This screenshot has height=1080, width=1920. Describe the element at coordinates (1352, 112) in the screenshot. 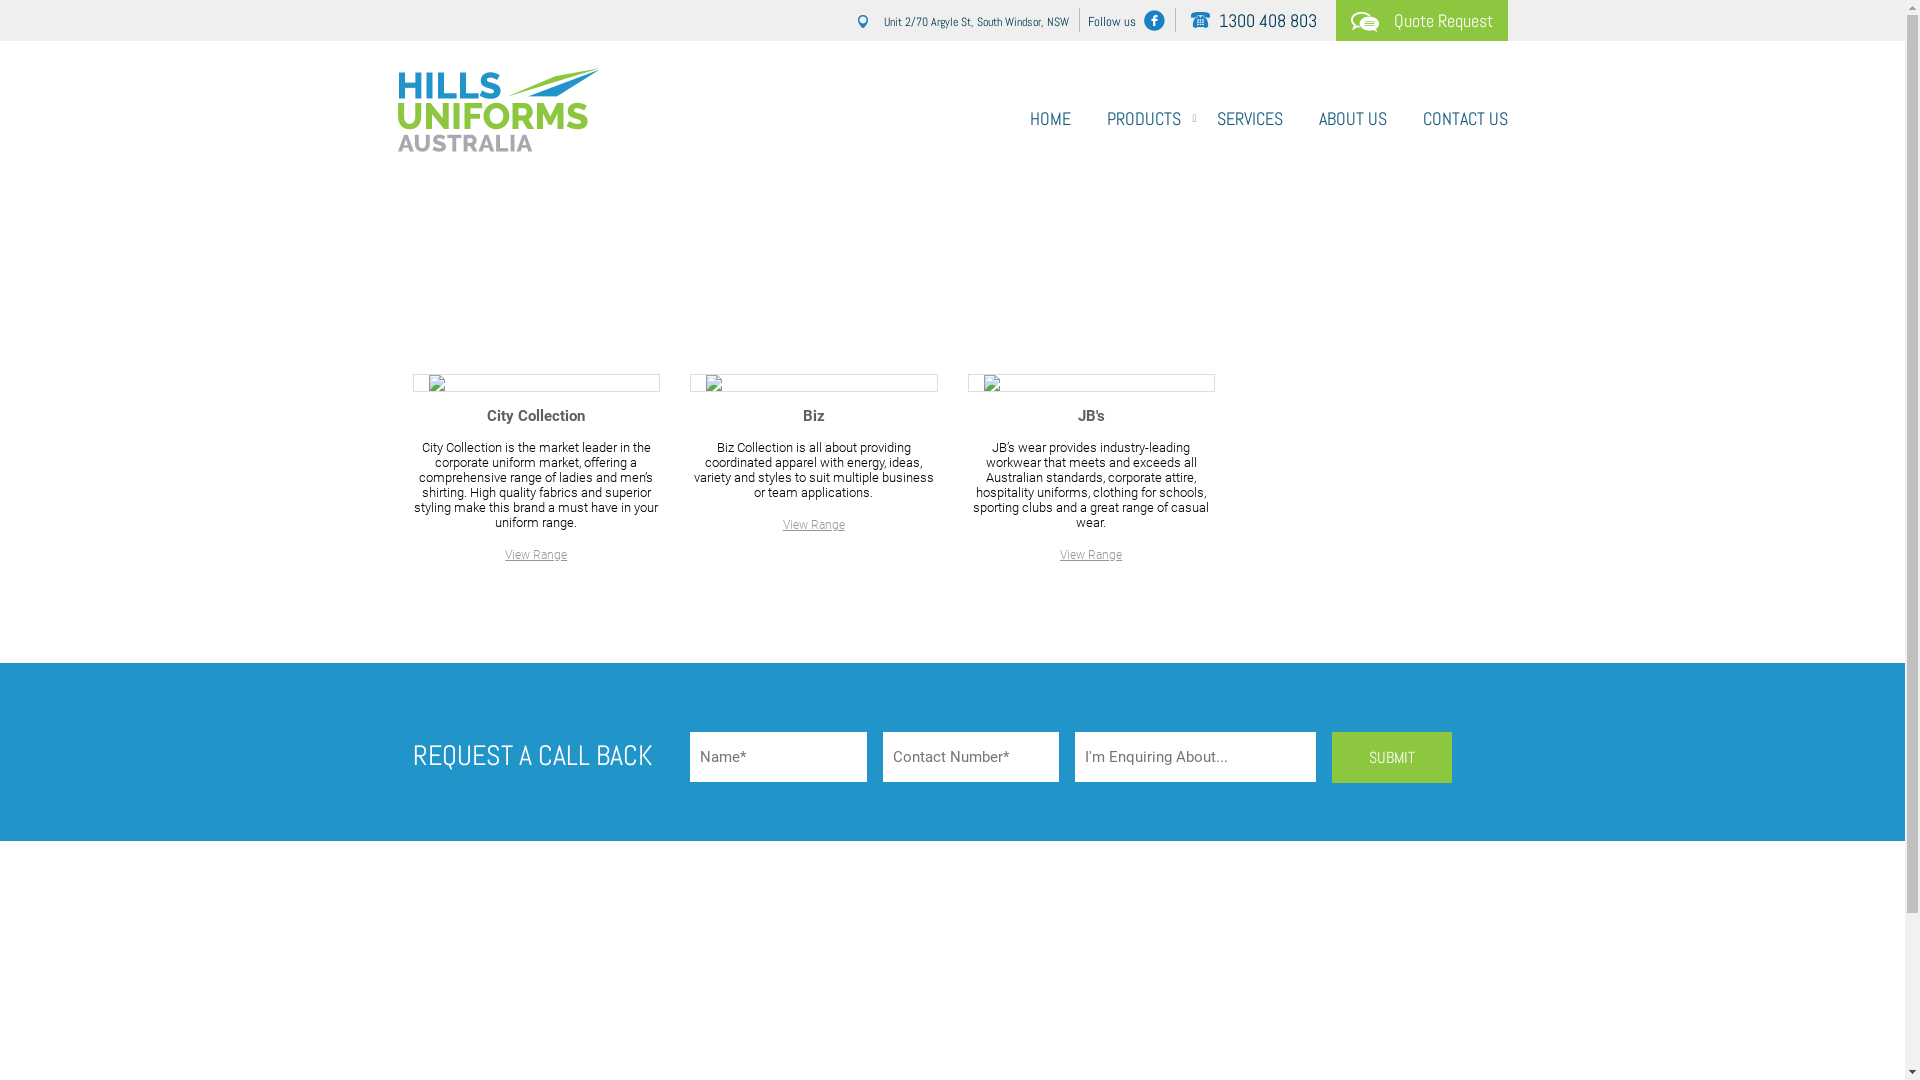

I see `ABOUT US` at that location.